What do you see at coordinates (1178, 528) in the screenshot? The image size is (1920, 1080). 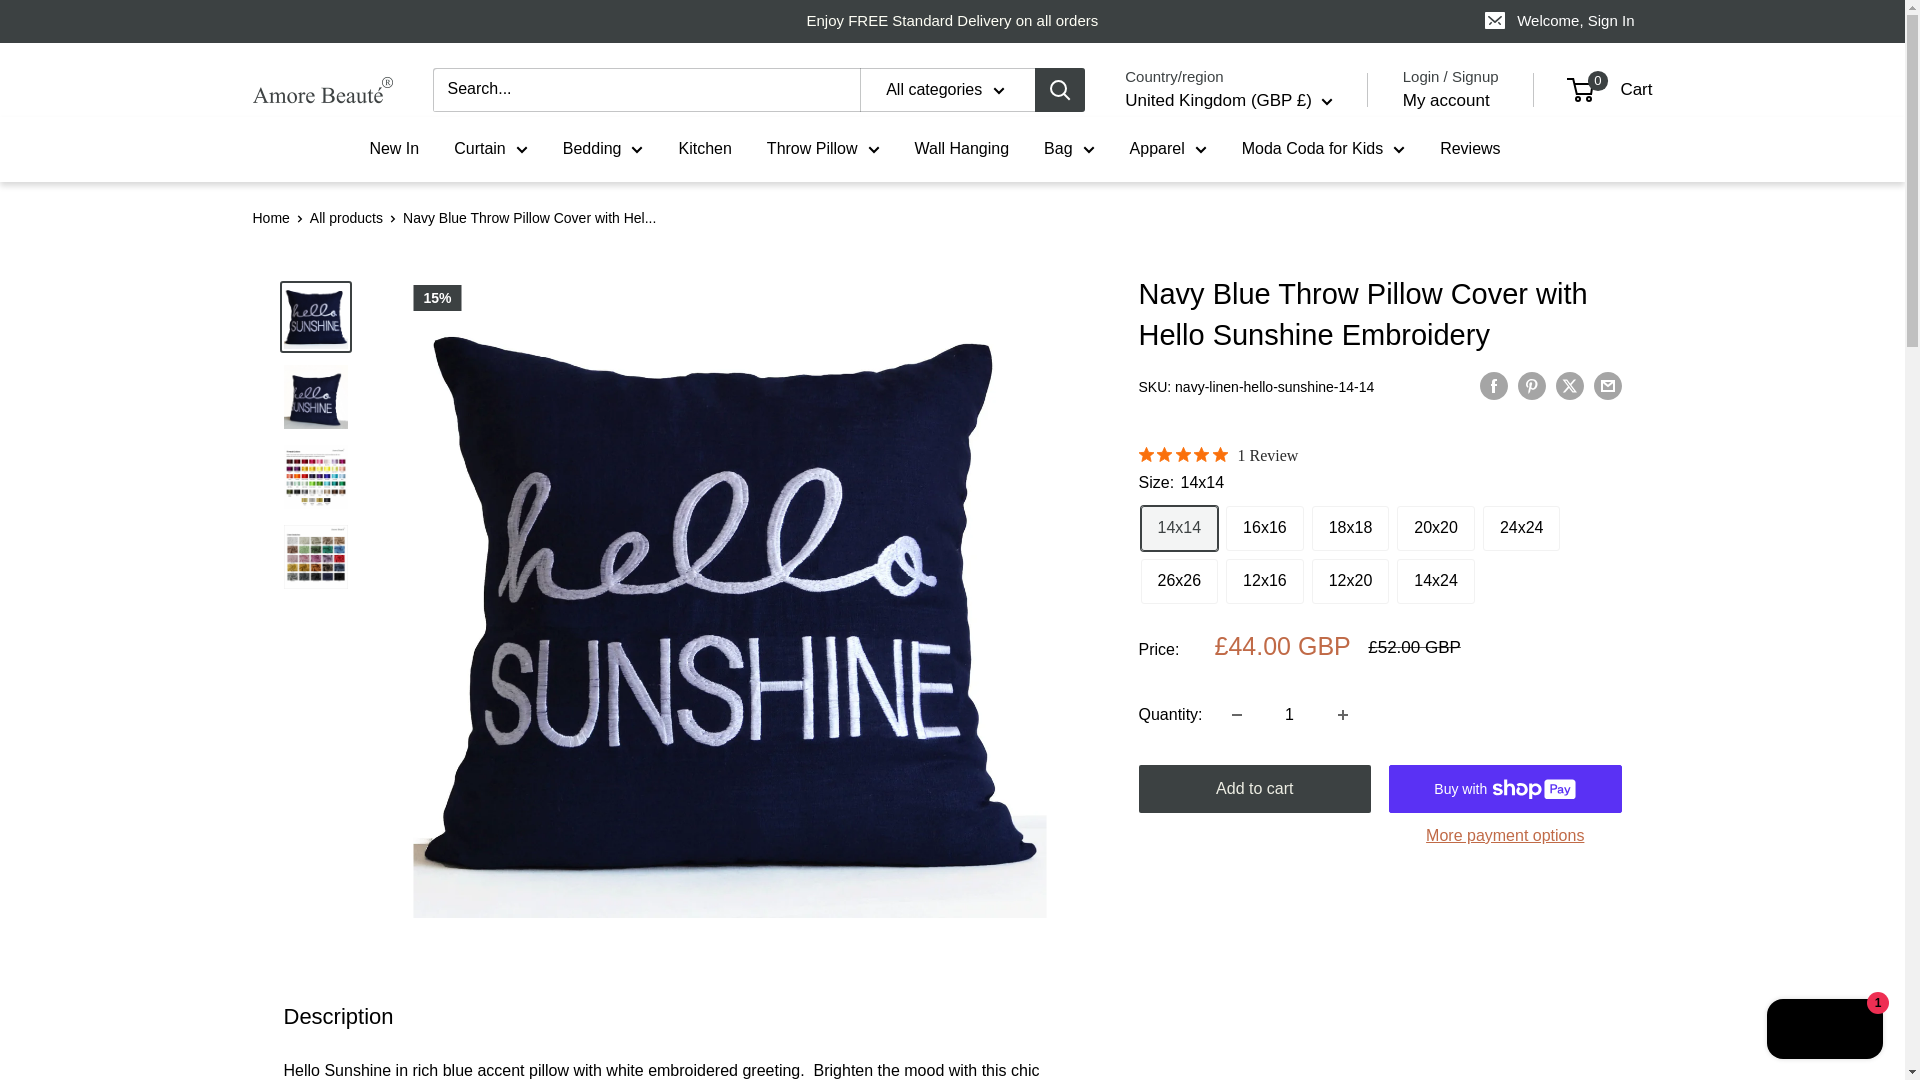 I see `14x14` at bounding box center [1178, 528].